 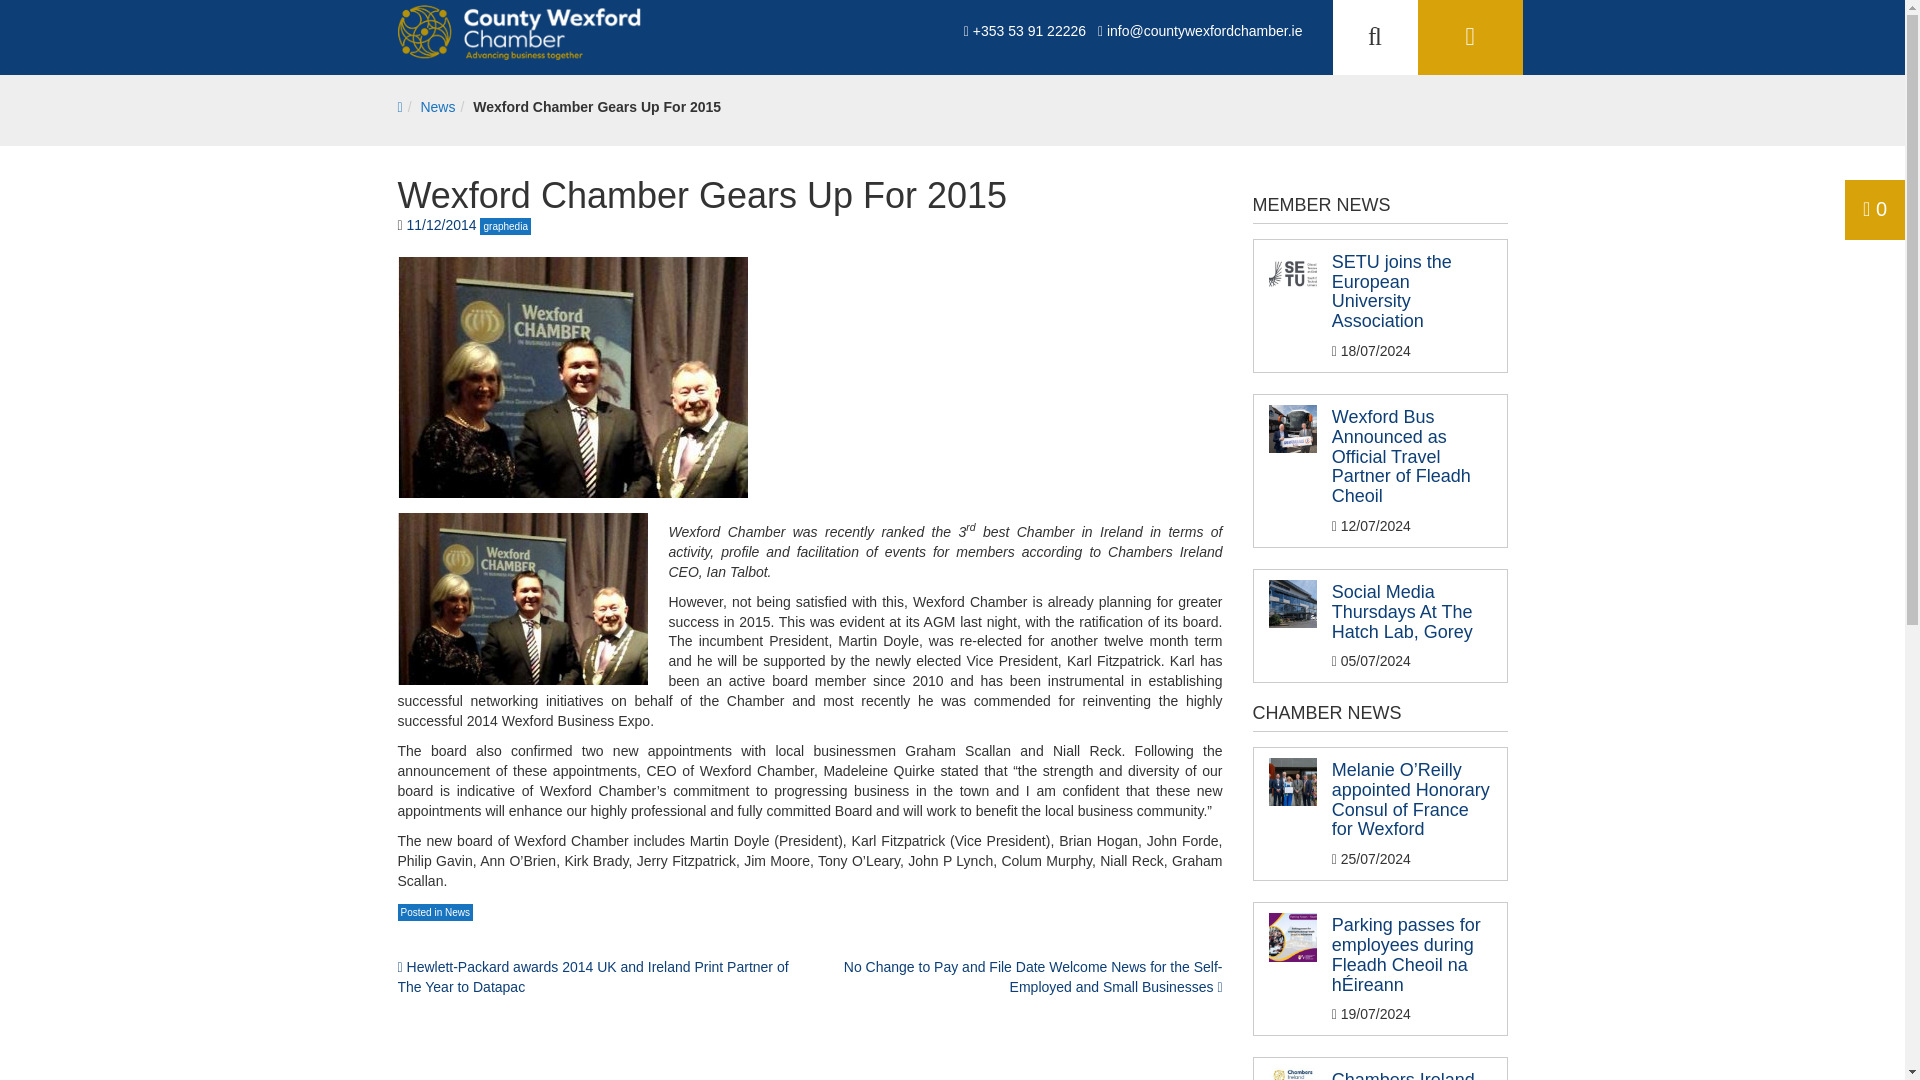 I want to click on Send Message, so click(x=1237, y=496).